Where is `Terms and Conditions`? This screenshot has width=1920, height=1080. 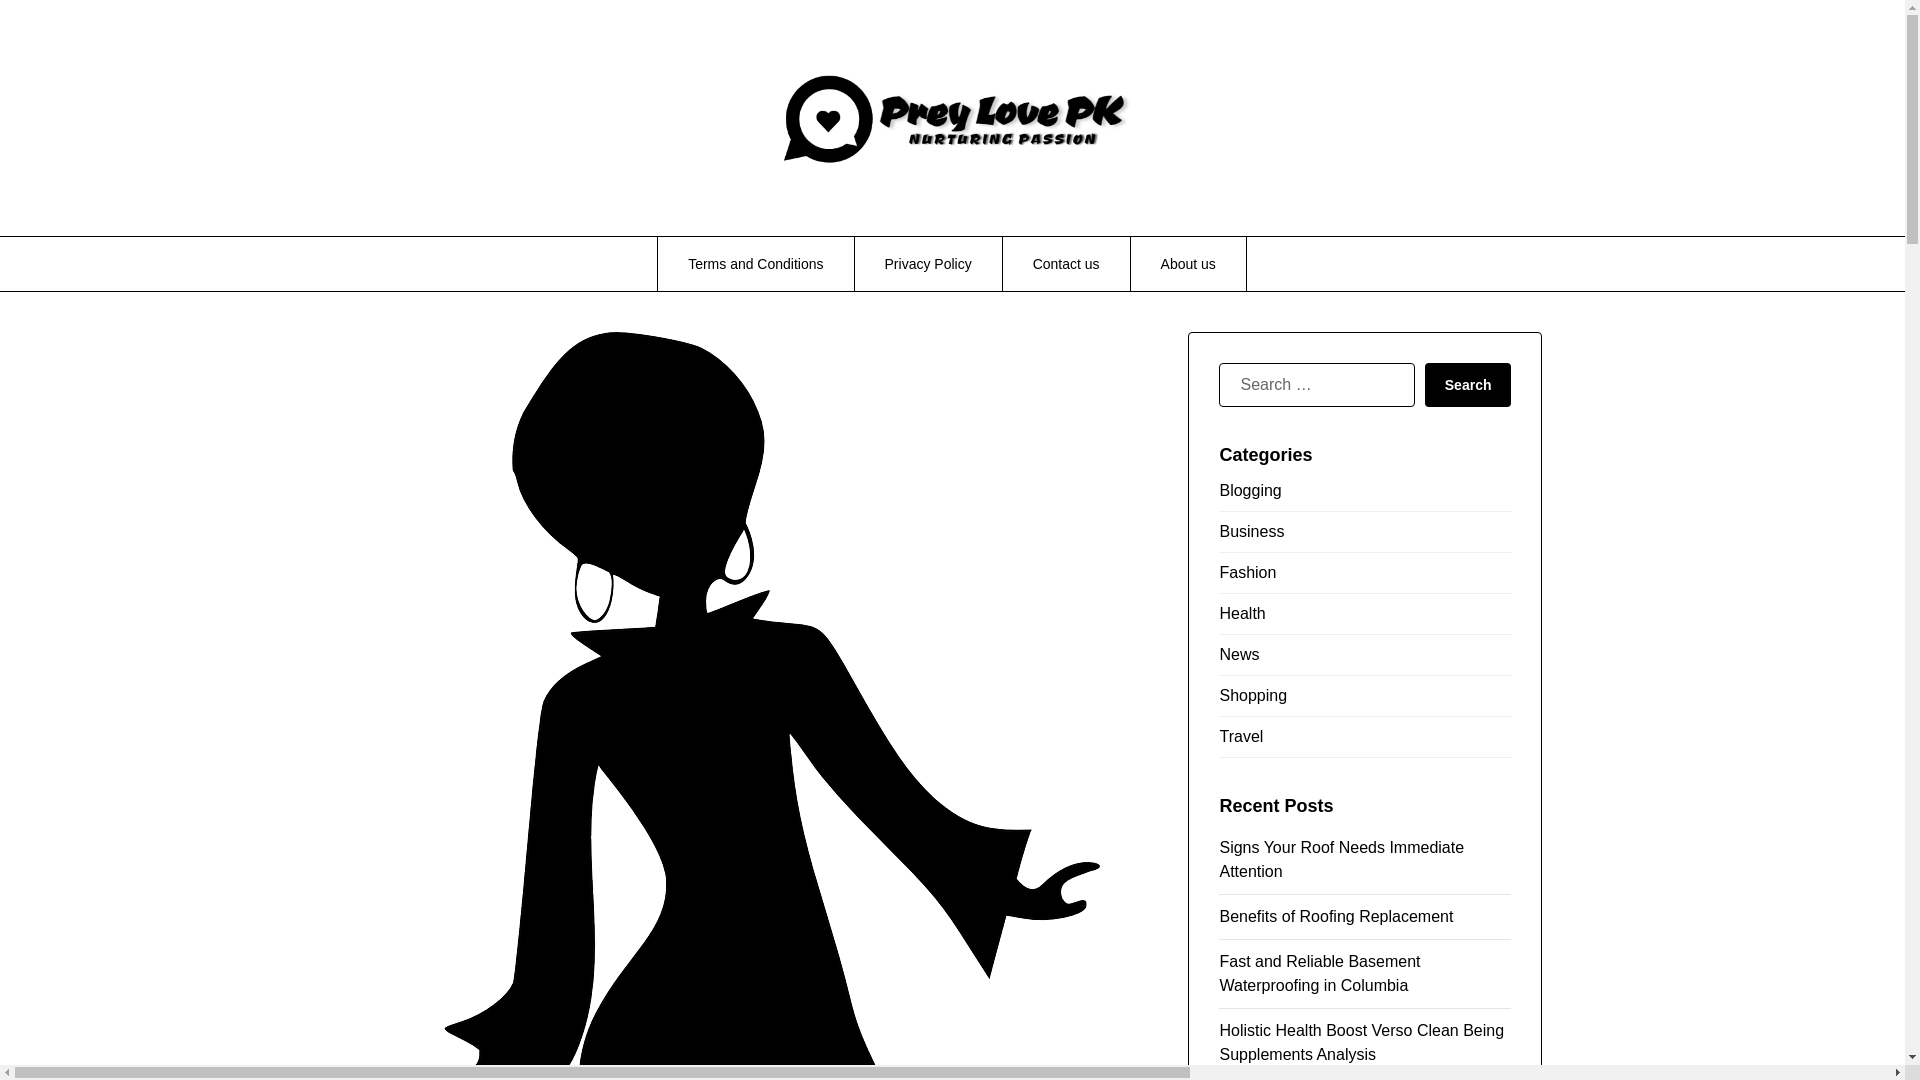 Terms and Conditions is located at coordinates (755, 263).